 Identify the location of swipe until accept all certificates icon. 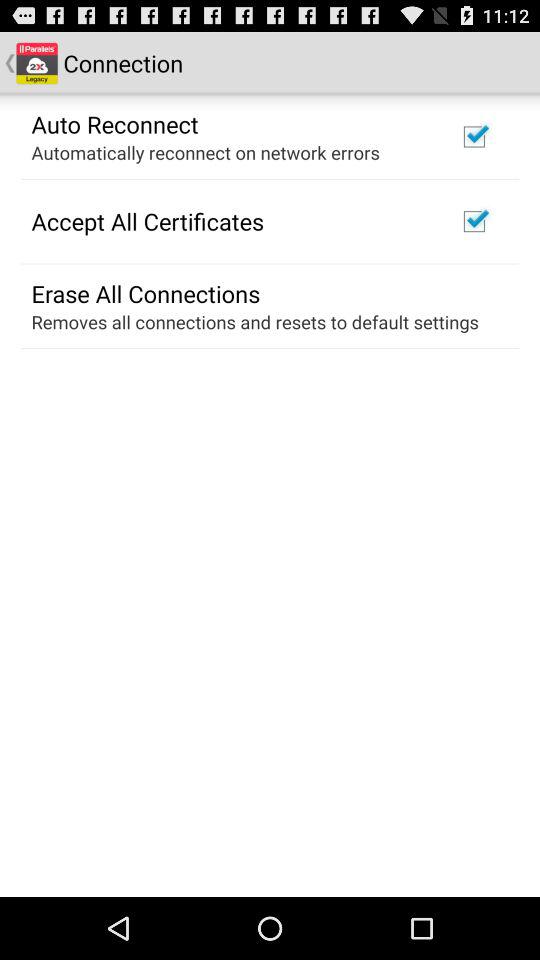
(148, 221).